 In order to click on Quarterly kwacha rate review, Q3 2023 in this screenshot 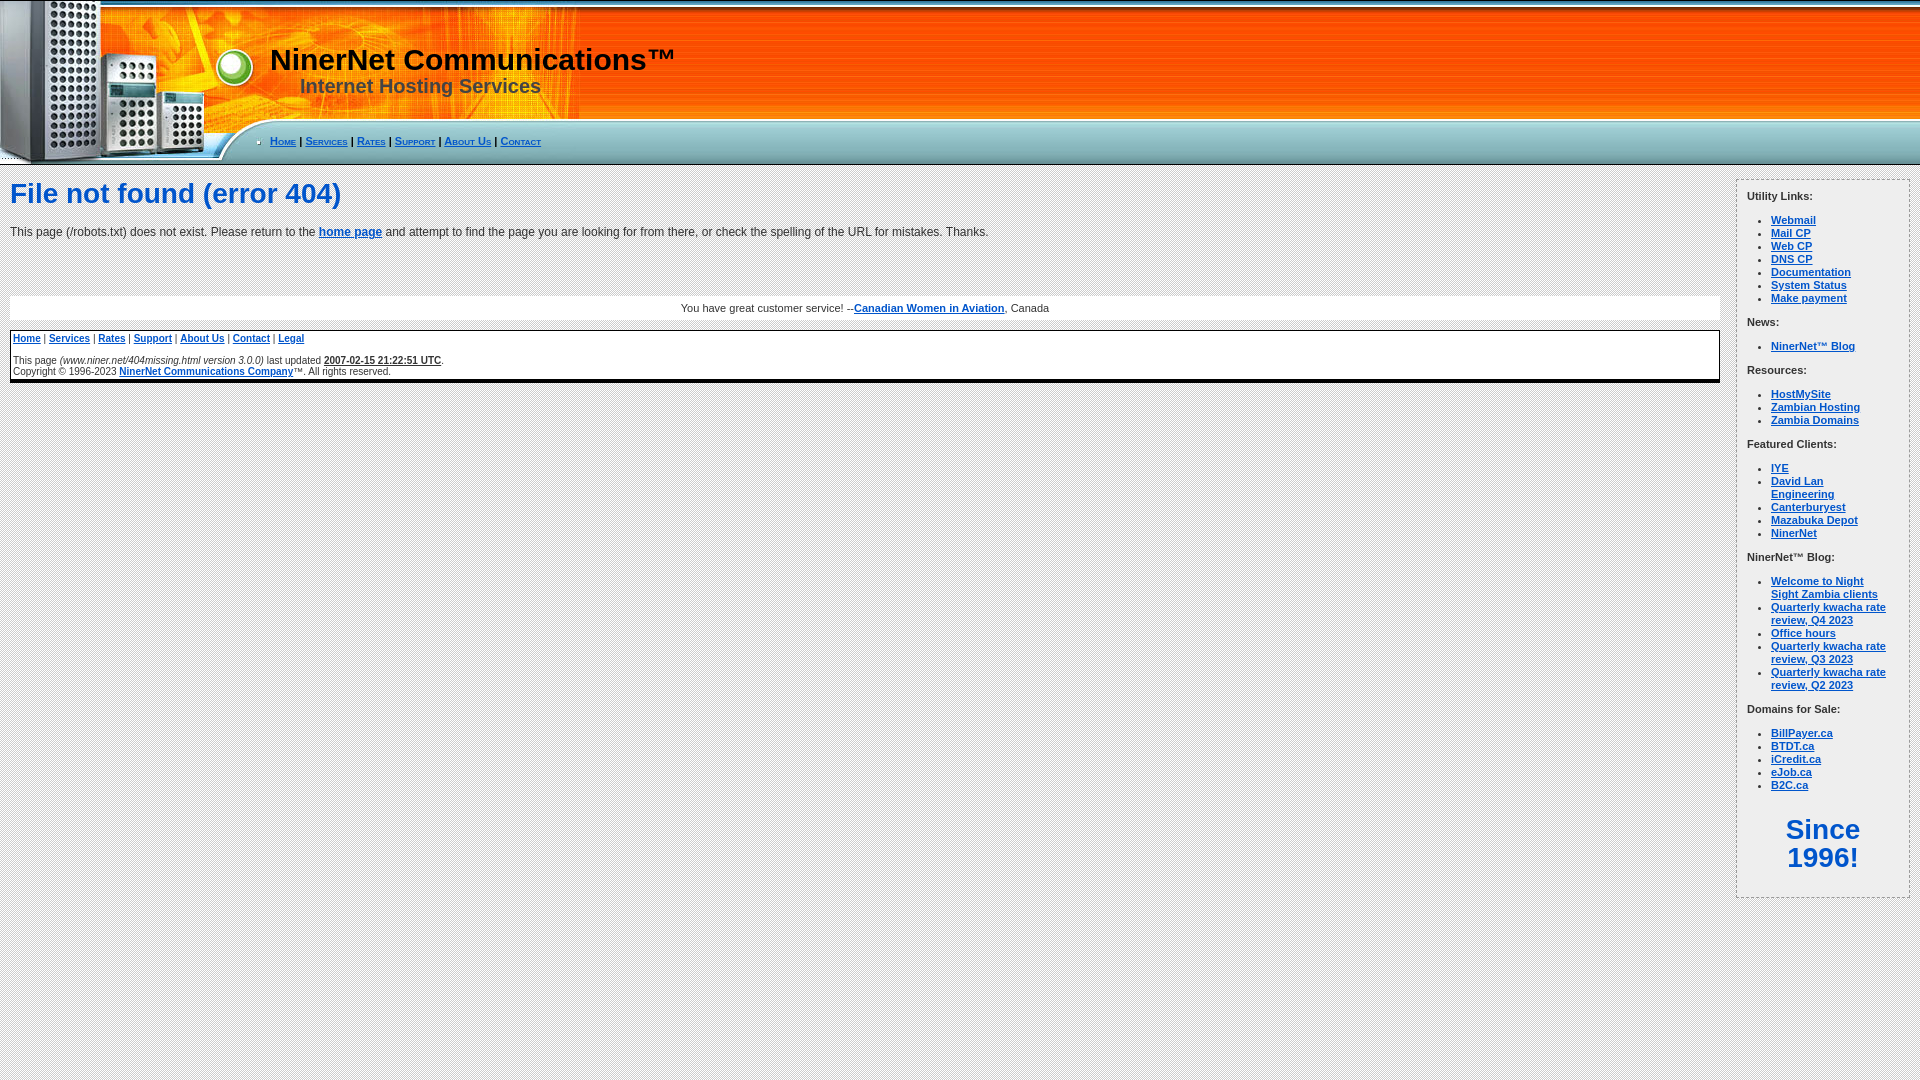, I will do `click(1828, 652)`.